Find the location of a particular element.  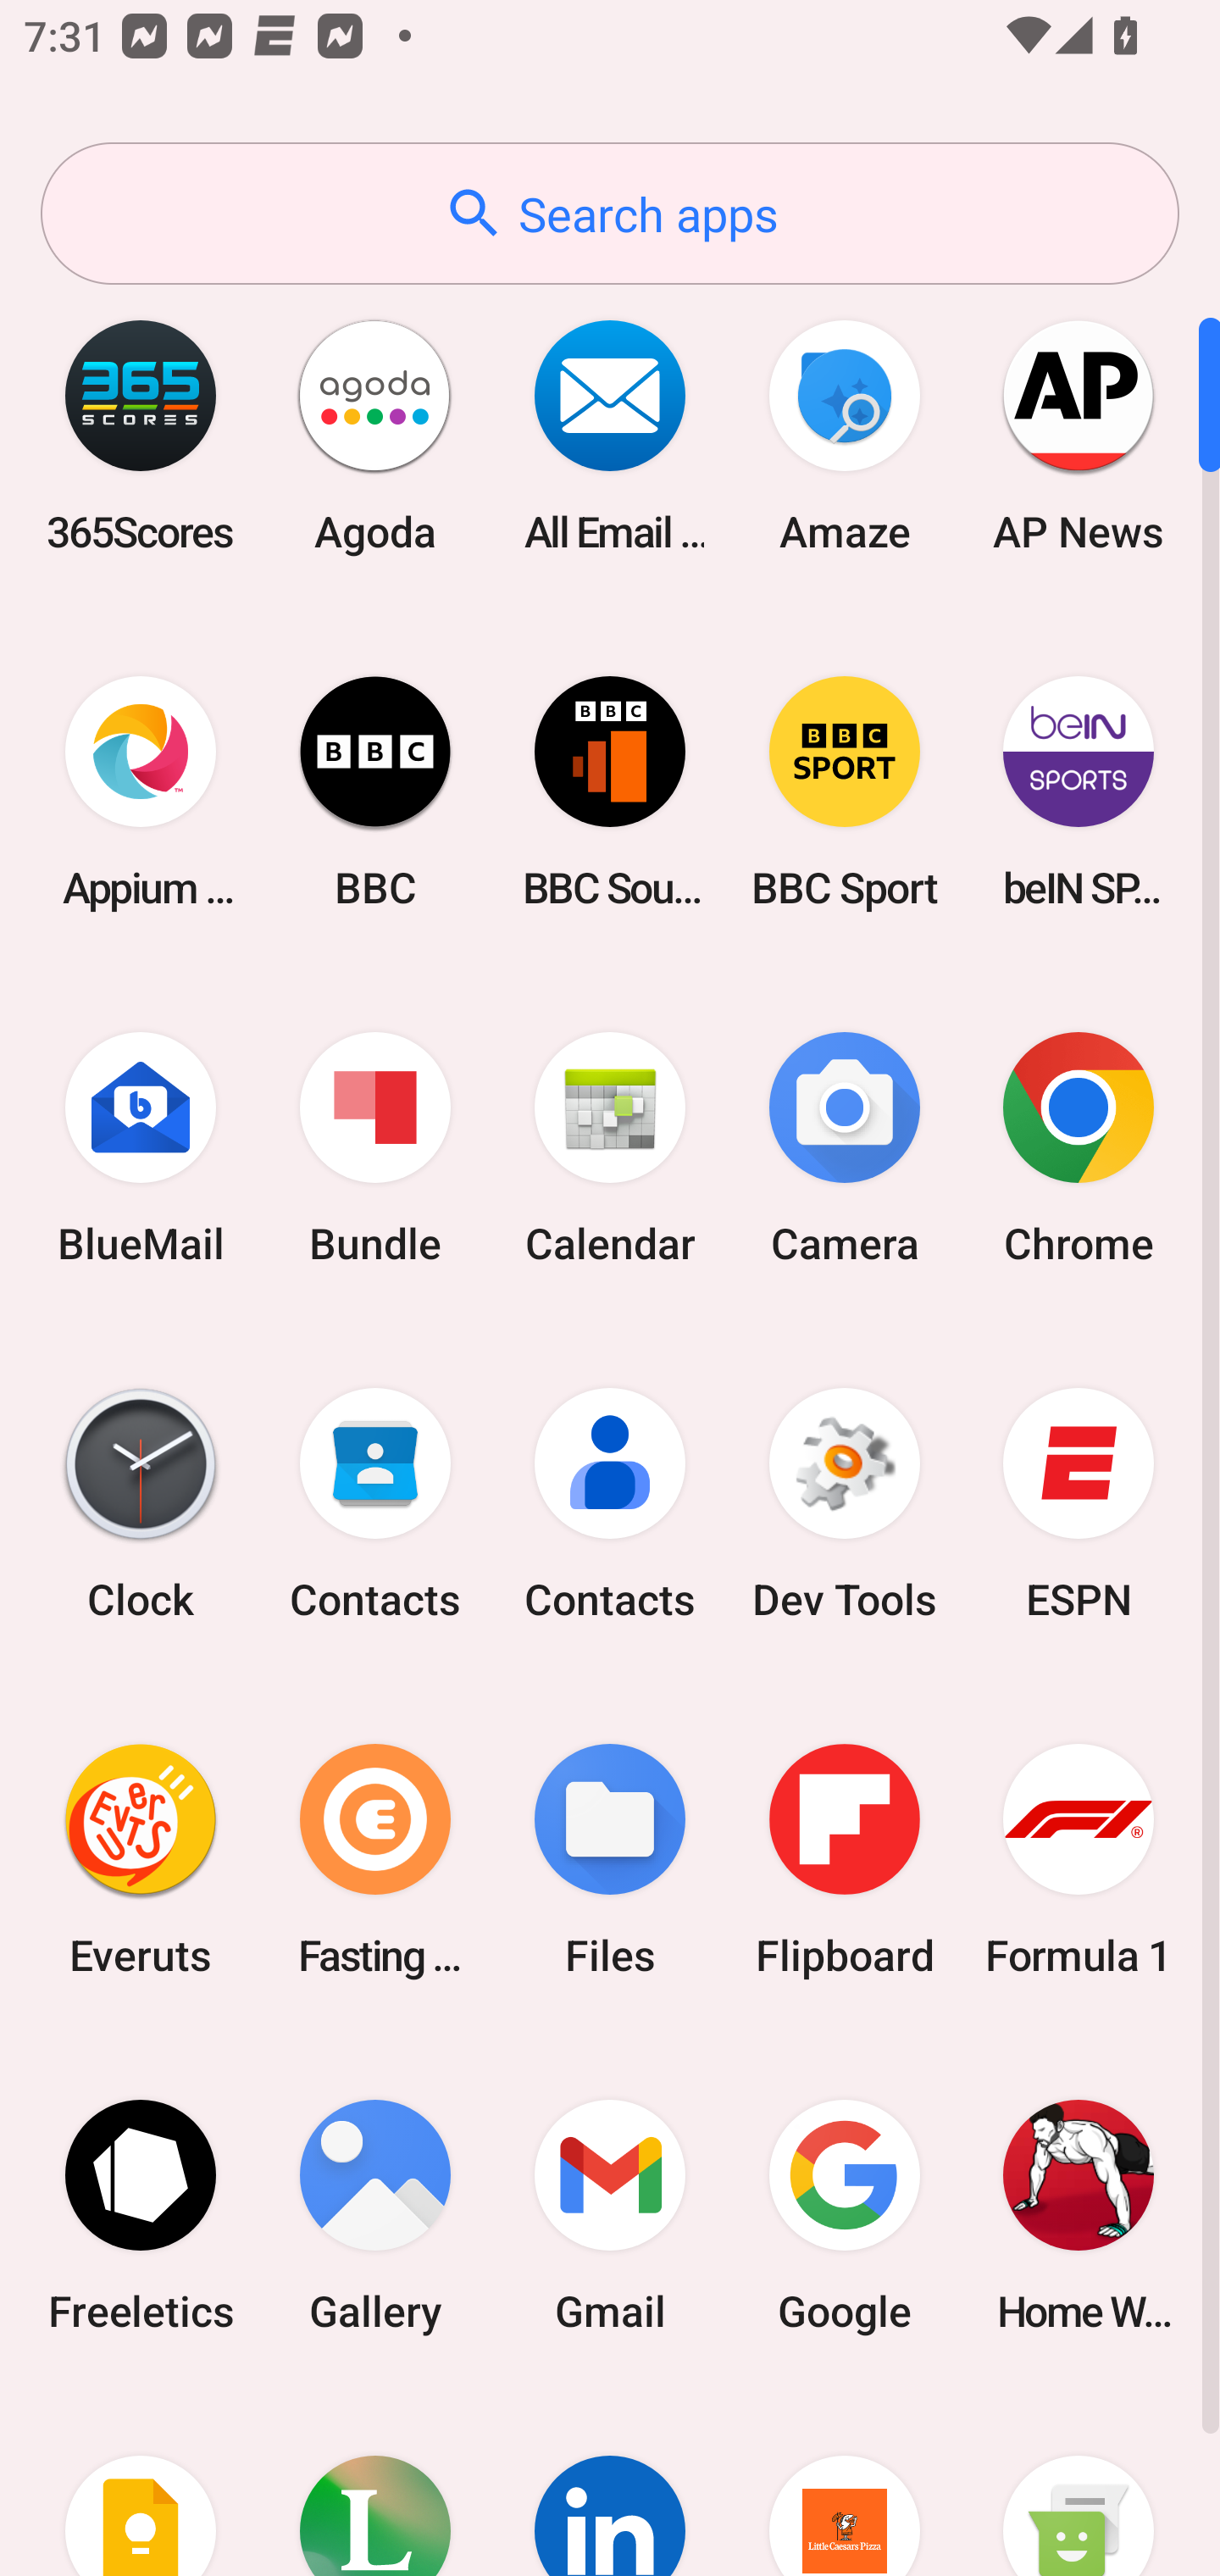

Everuts is located at coordinates (141, 1859).